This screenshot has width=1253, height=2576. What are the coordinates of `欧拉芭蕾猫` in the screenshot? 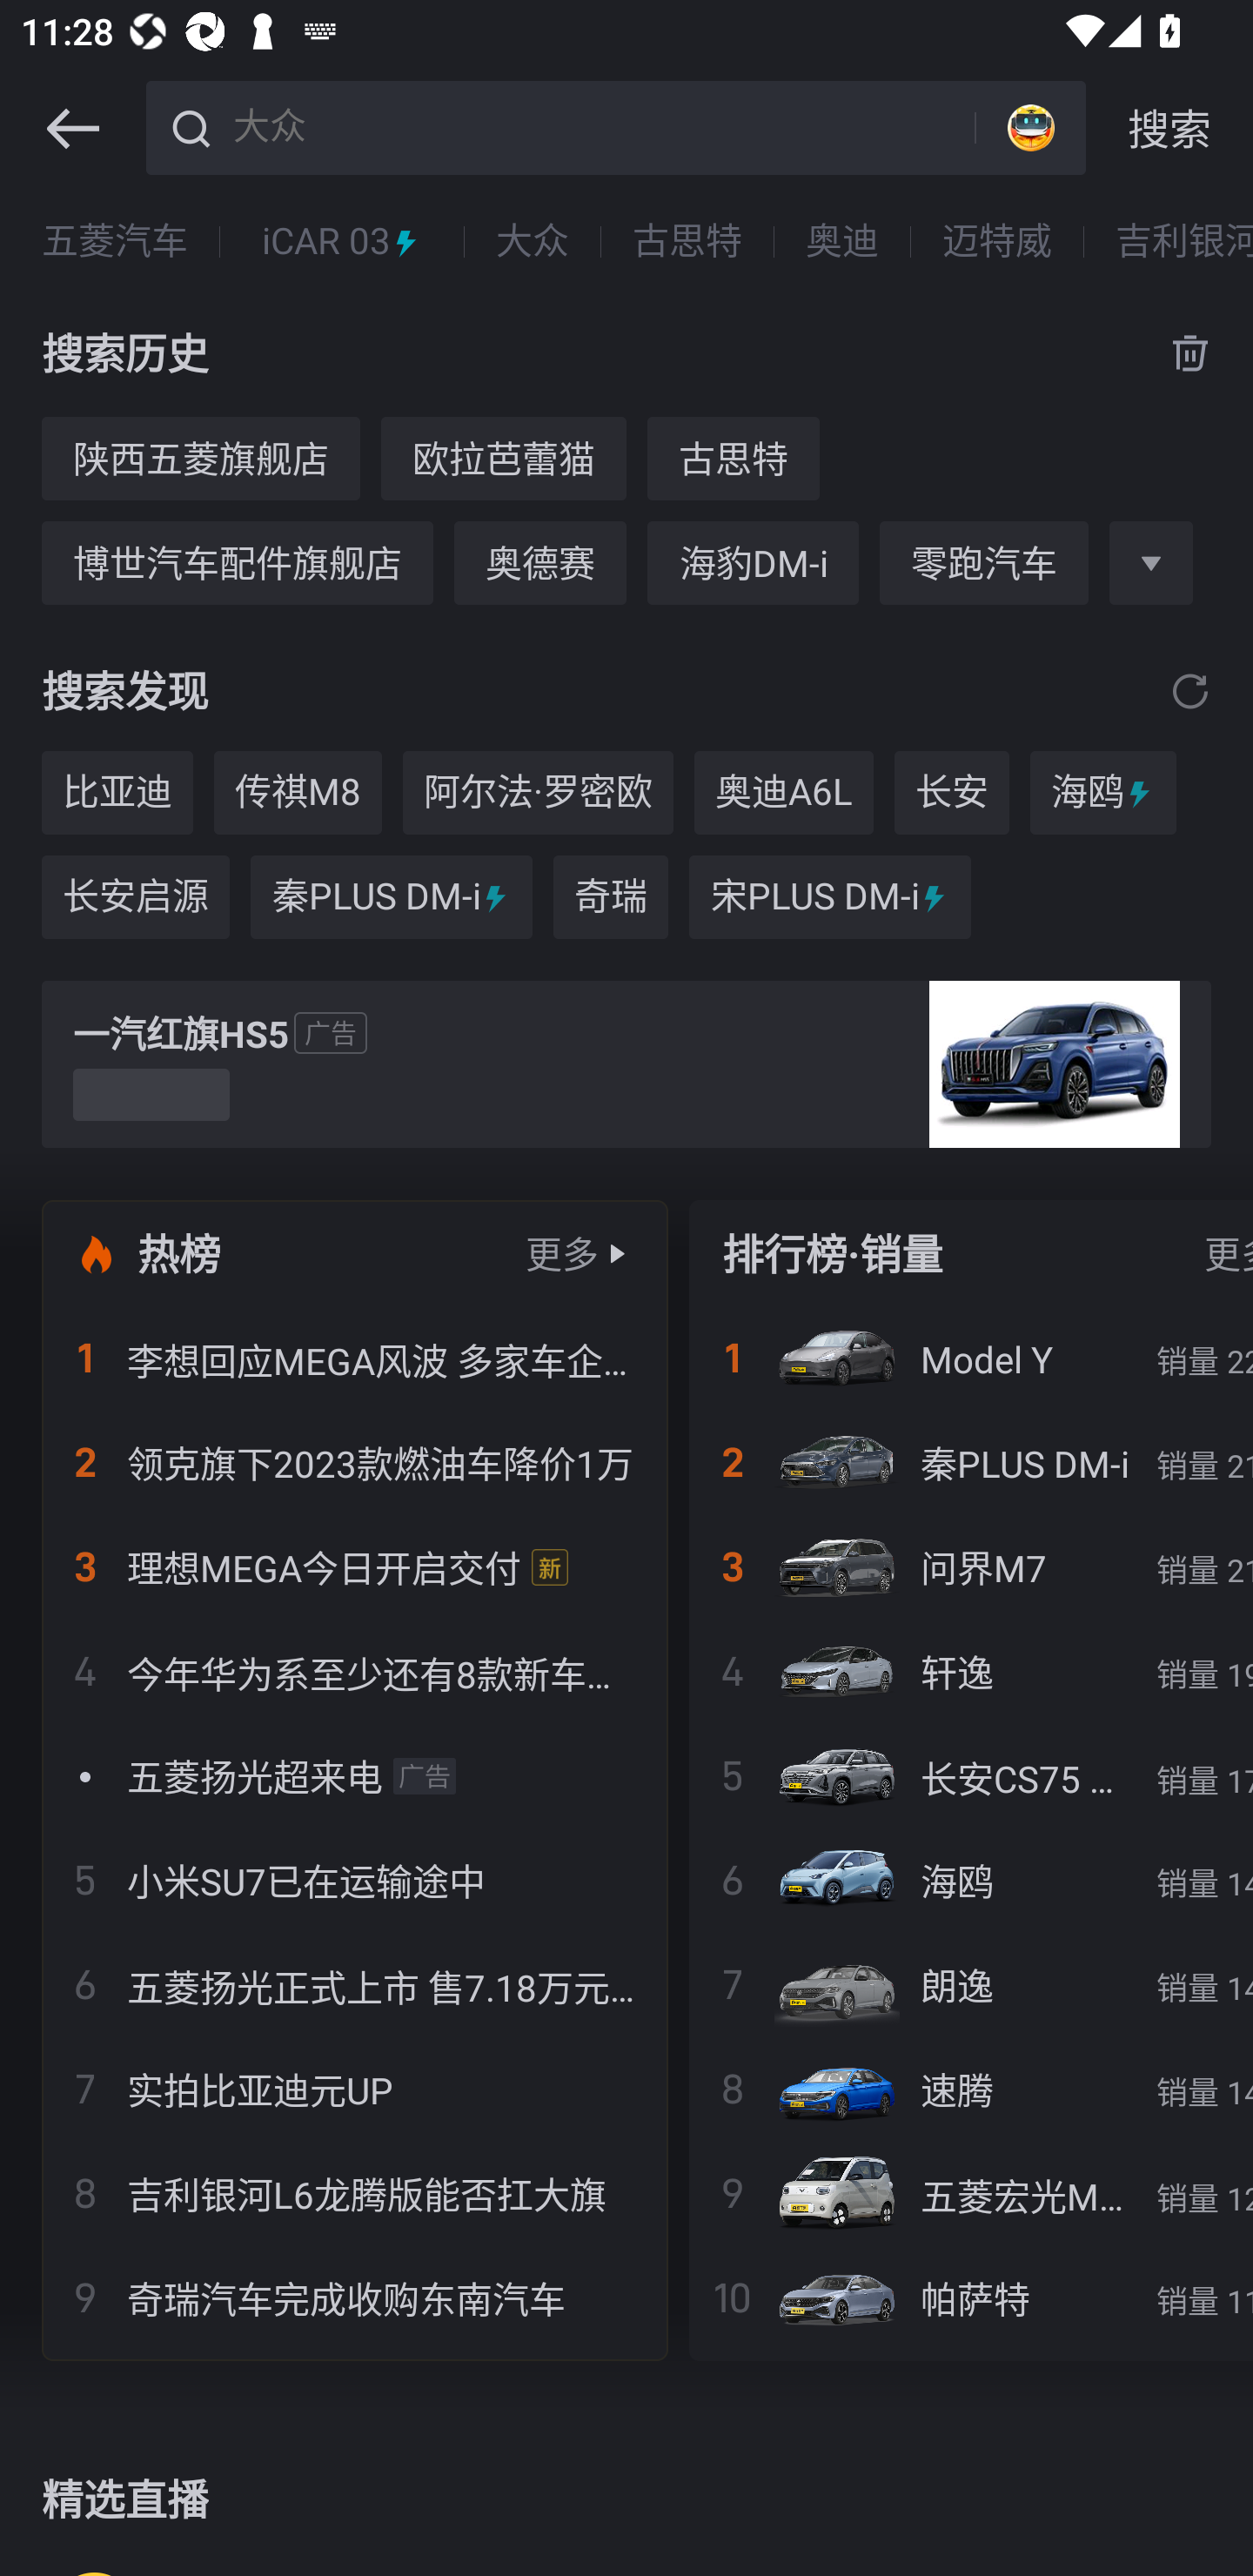 It's located at (503, 458).